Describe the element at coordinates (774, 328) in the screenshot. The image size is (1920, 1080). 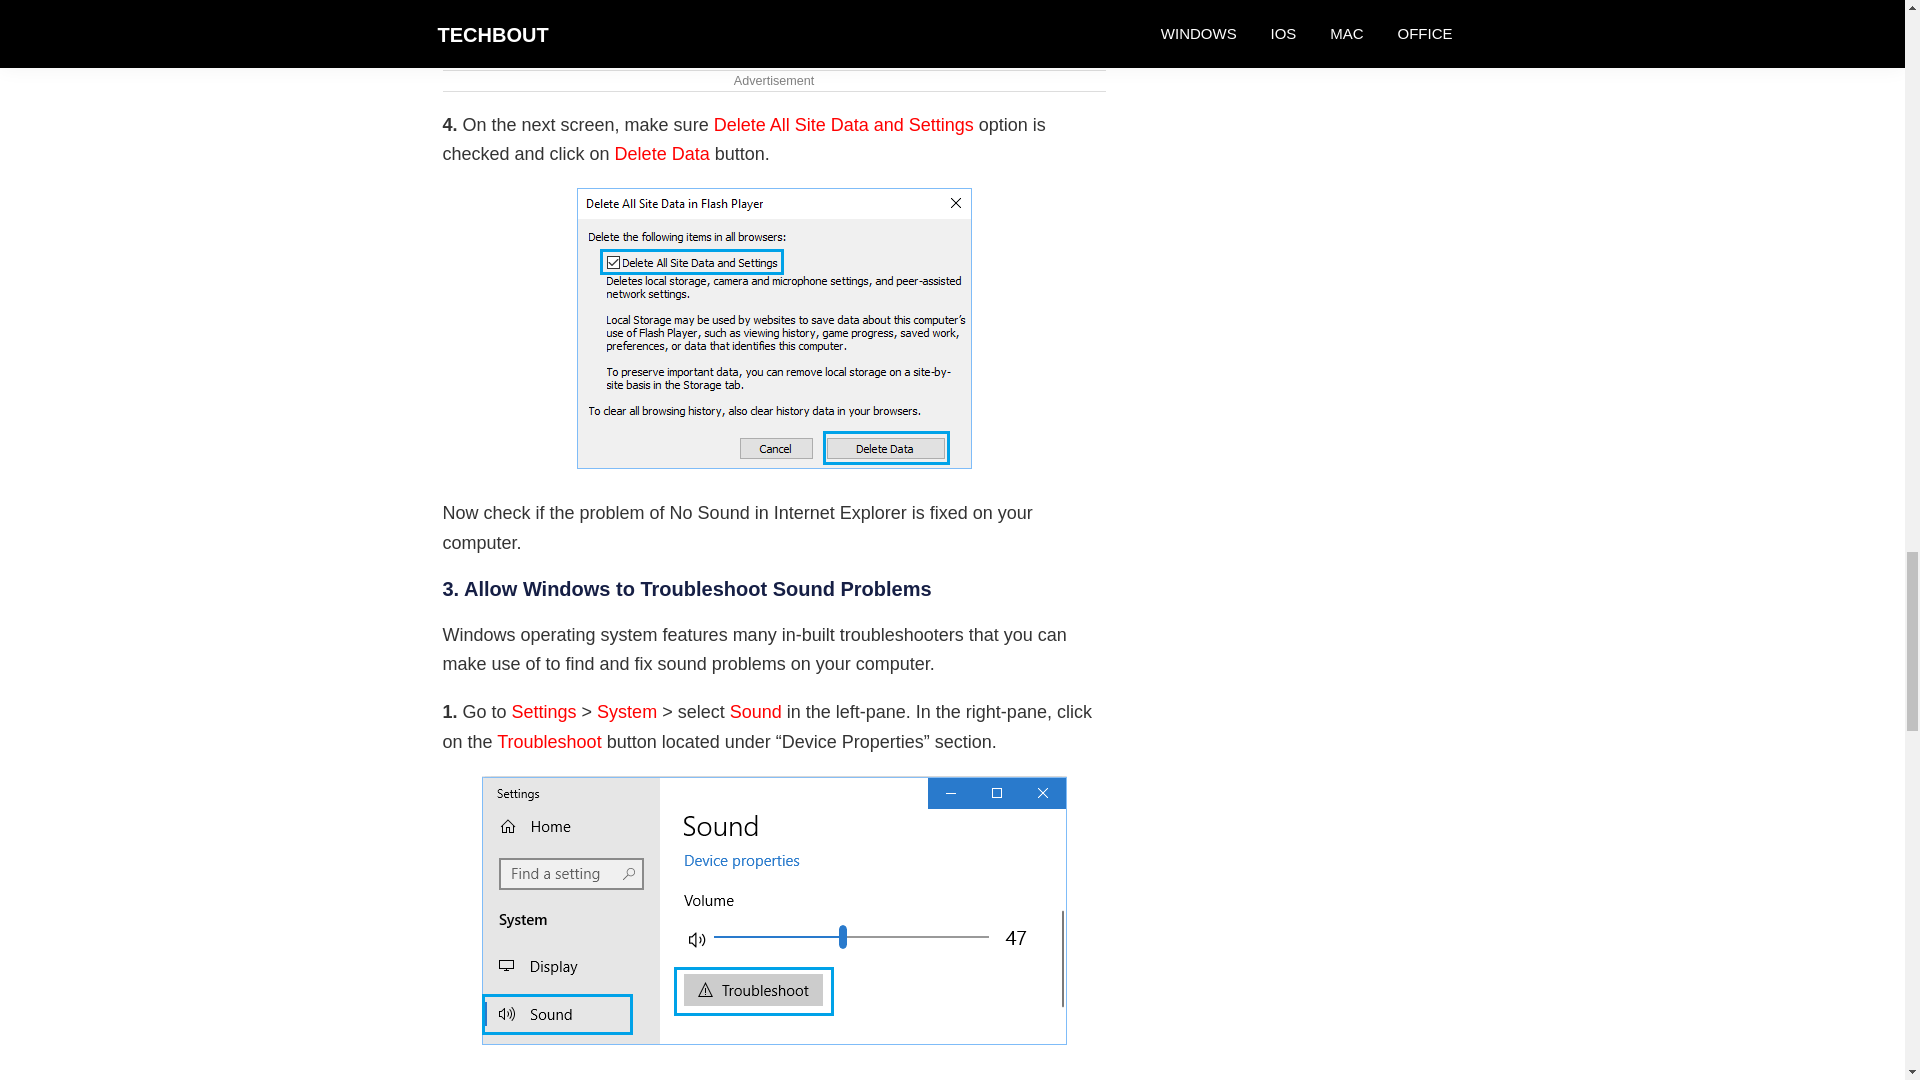
I see `Delete All Flash Player Site Data and Settings in Windows 10` at that location.